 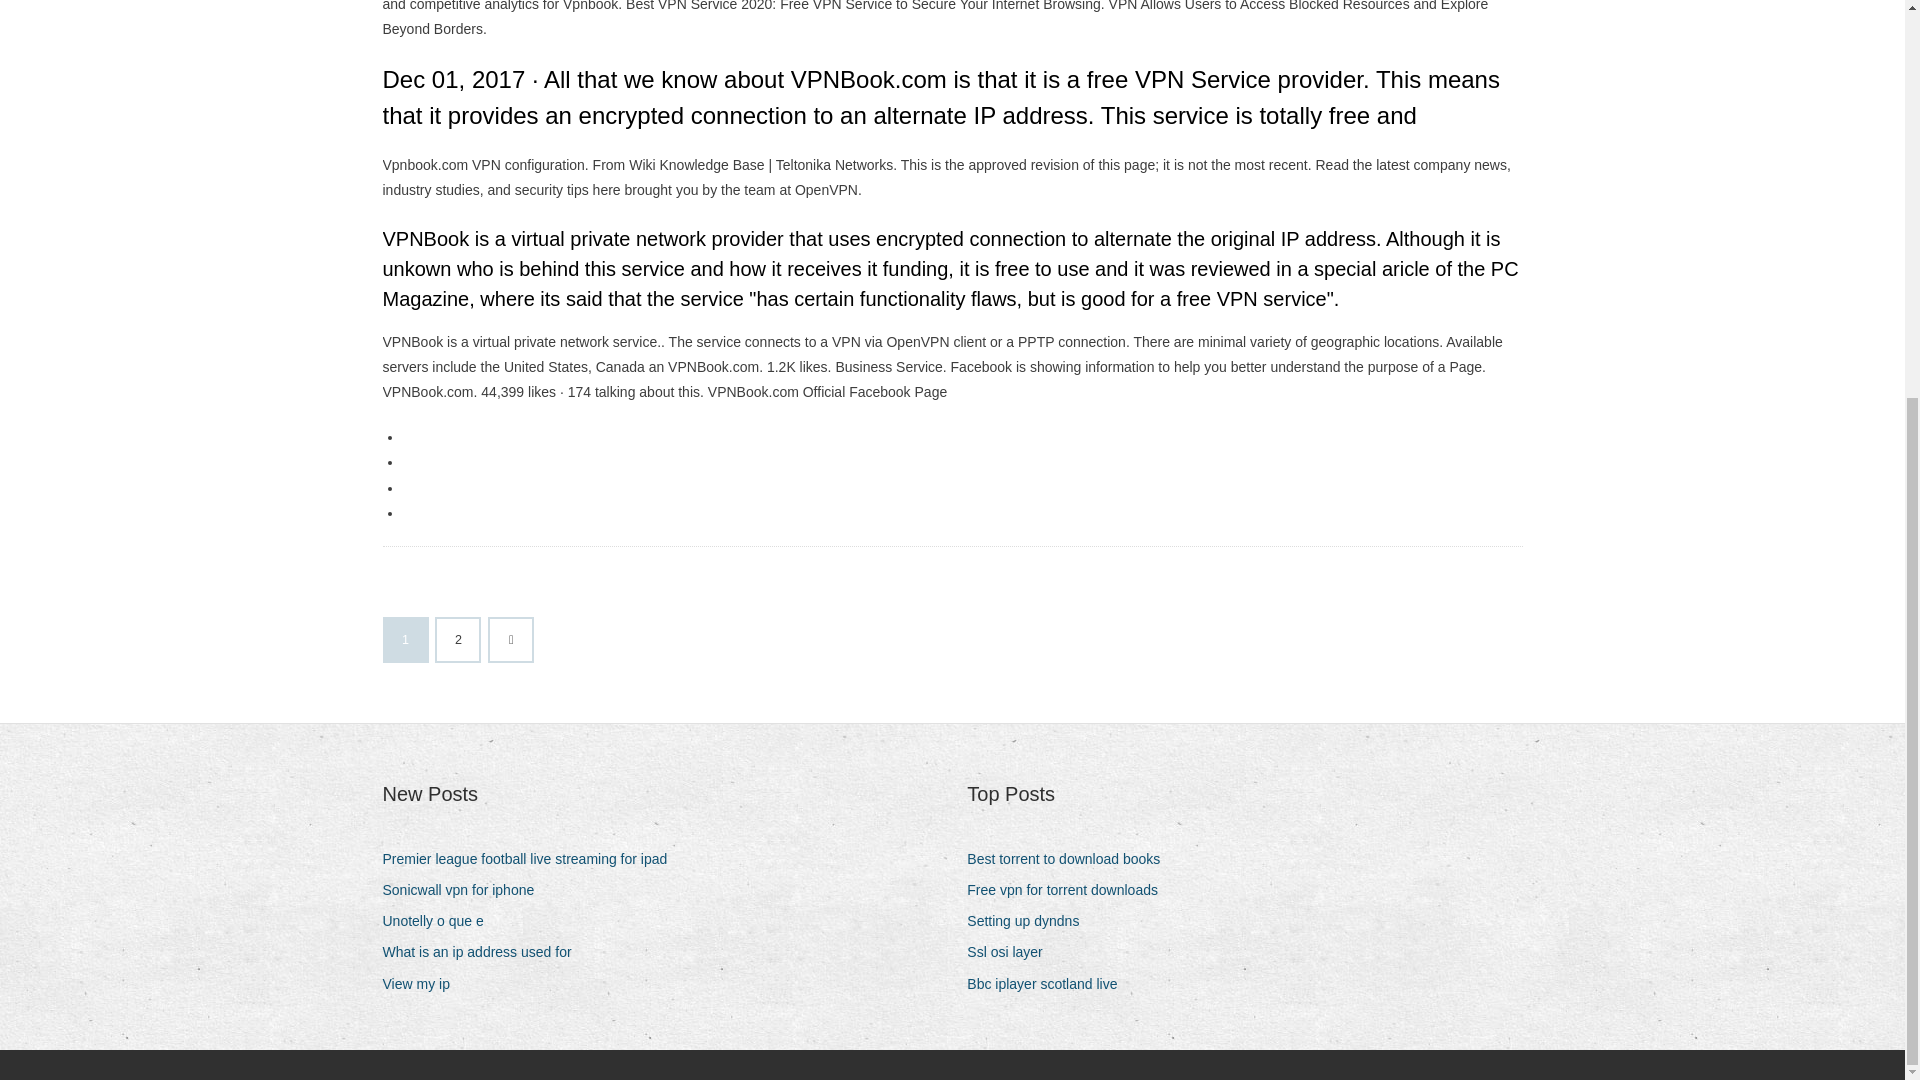 I want to click on View my ip, so click(x=423, y=984).